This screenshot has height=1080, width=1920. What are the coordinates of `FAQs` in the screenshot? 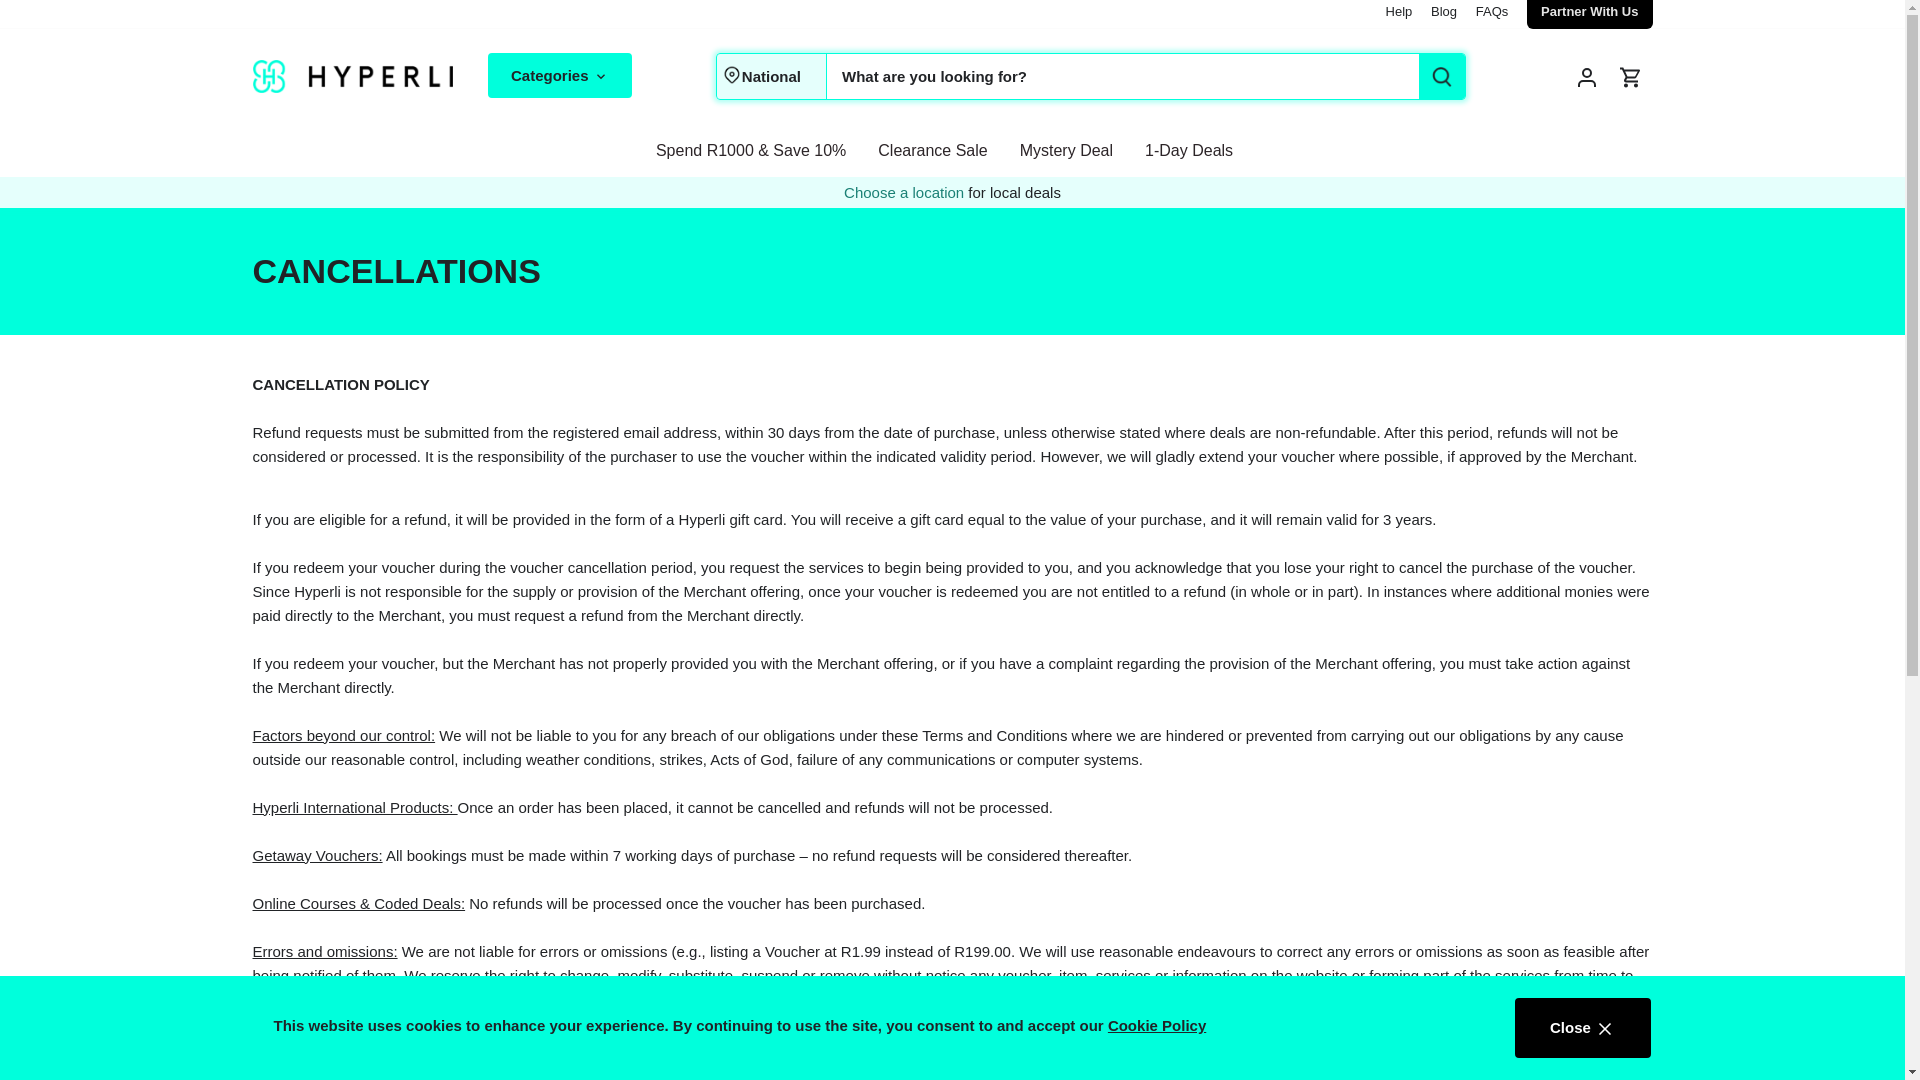 It's located at (1492, 12).